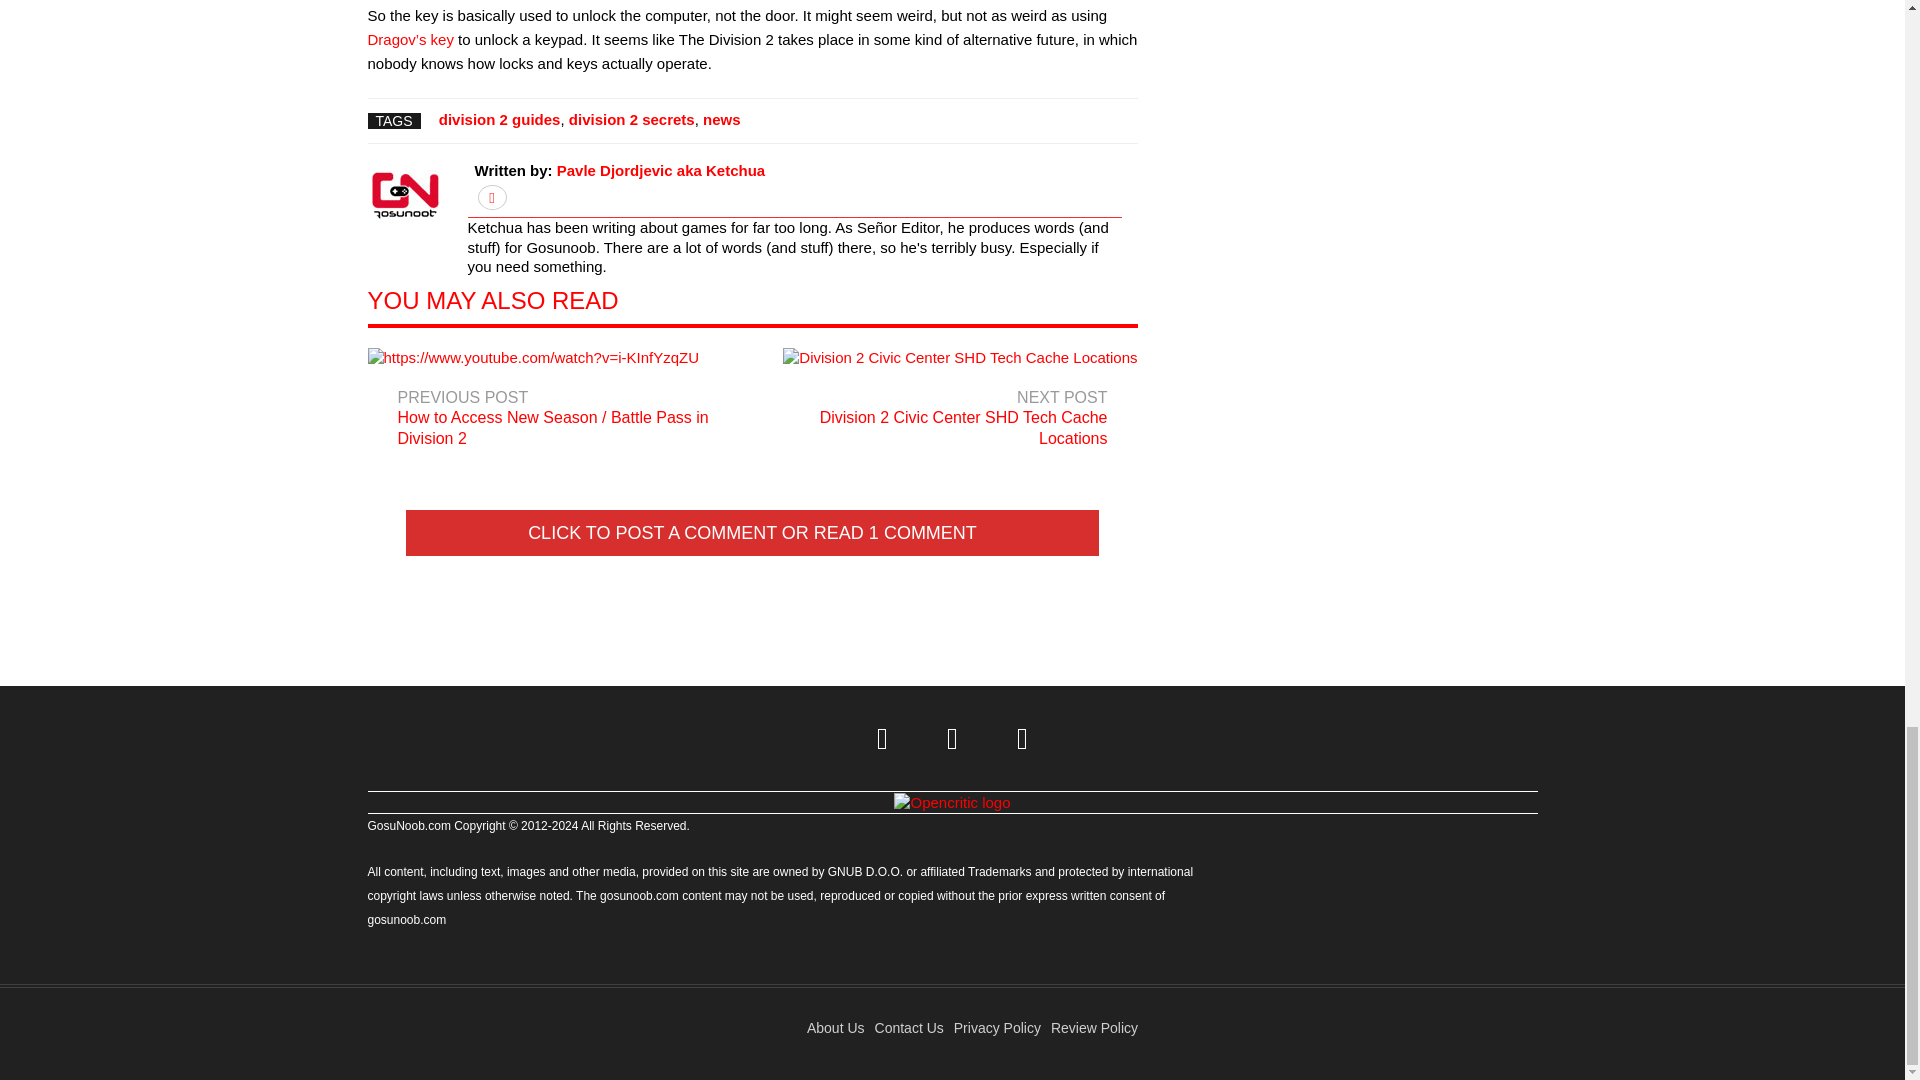  Describe the element at coordinates (952, 738) in the screenshot. I see `Facebook Profile page` at that location.